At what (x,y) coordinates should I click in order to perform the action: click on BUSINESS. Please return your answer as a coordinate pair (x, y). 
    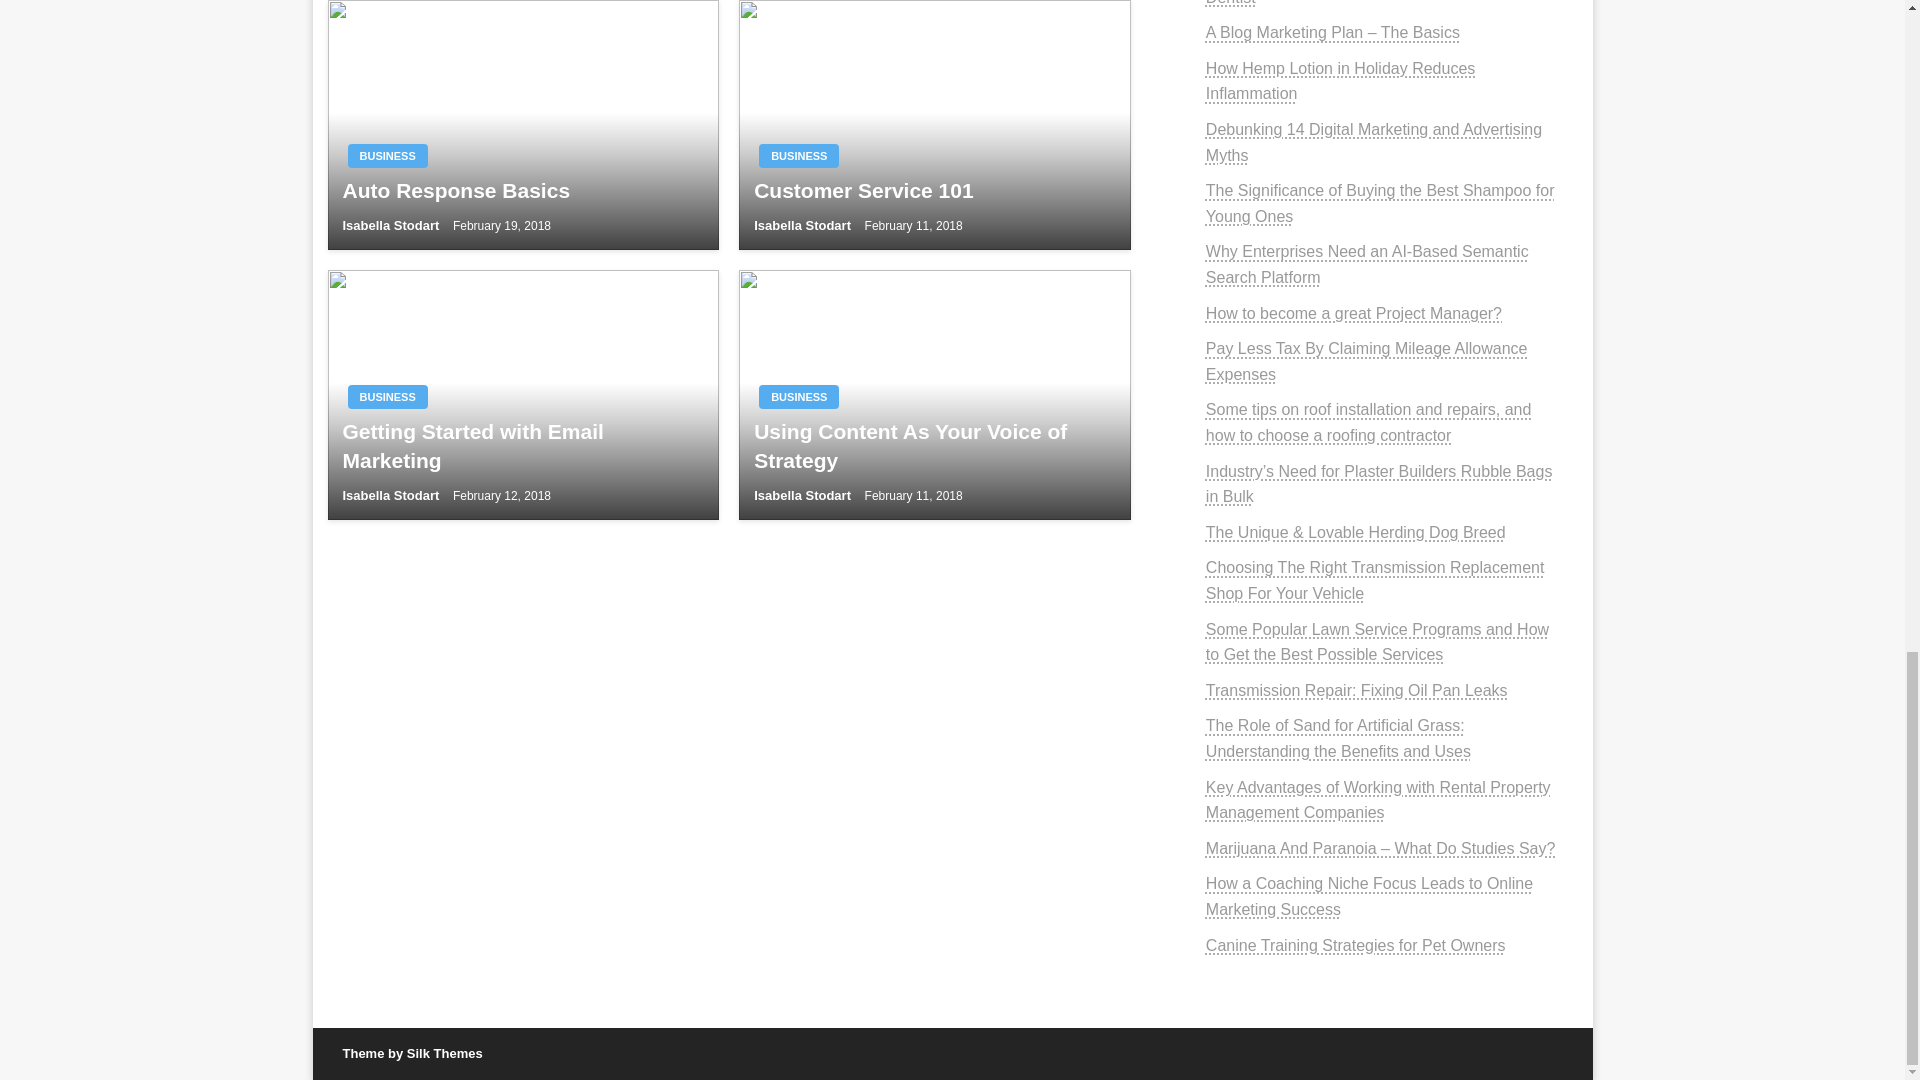
    Looking at the image, I should click on (798, 396).